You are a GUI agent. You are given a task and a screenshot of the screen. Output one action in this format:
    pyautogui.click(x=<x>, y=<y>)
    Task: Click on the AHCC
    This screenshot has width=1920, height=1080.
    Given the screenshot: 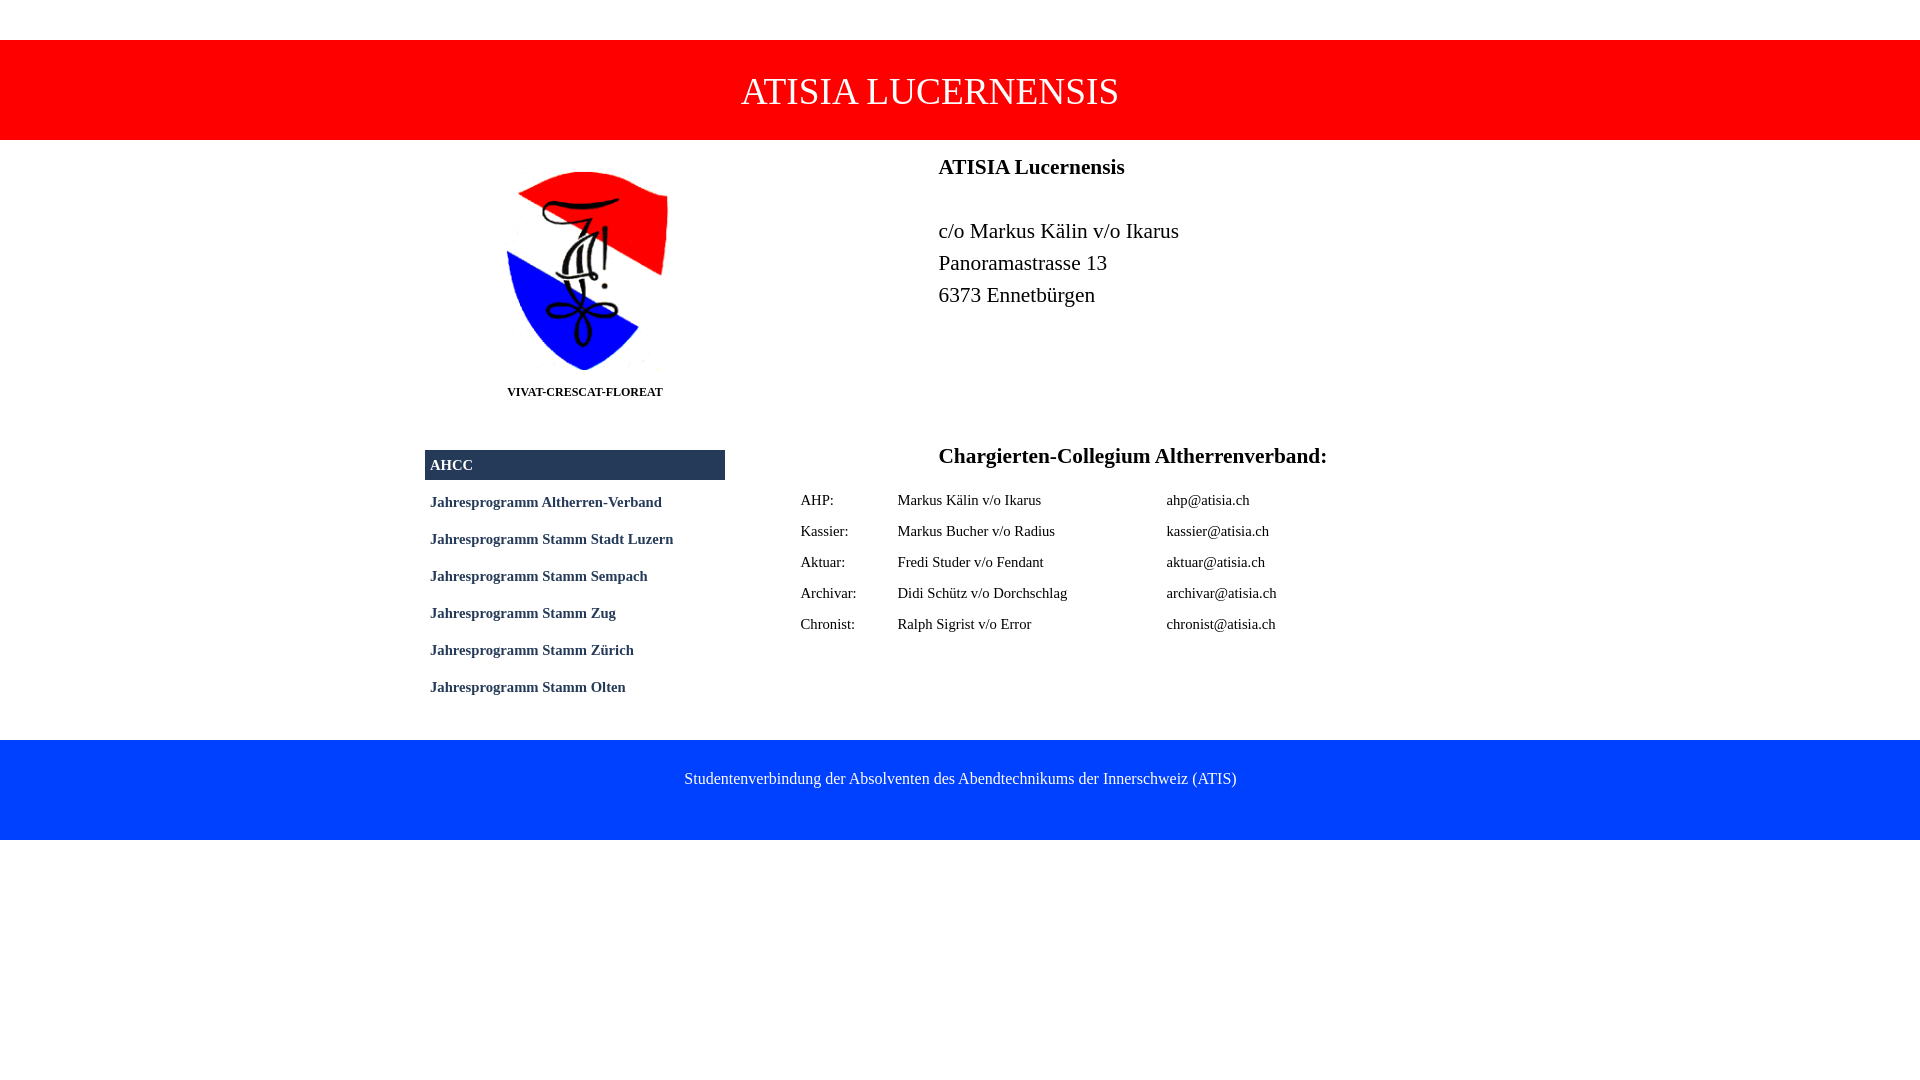 What is the action you would take?
    pyautogui.click(x=575, y=465)
    